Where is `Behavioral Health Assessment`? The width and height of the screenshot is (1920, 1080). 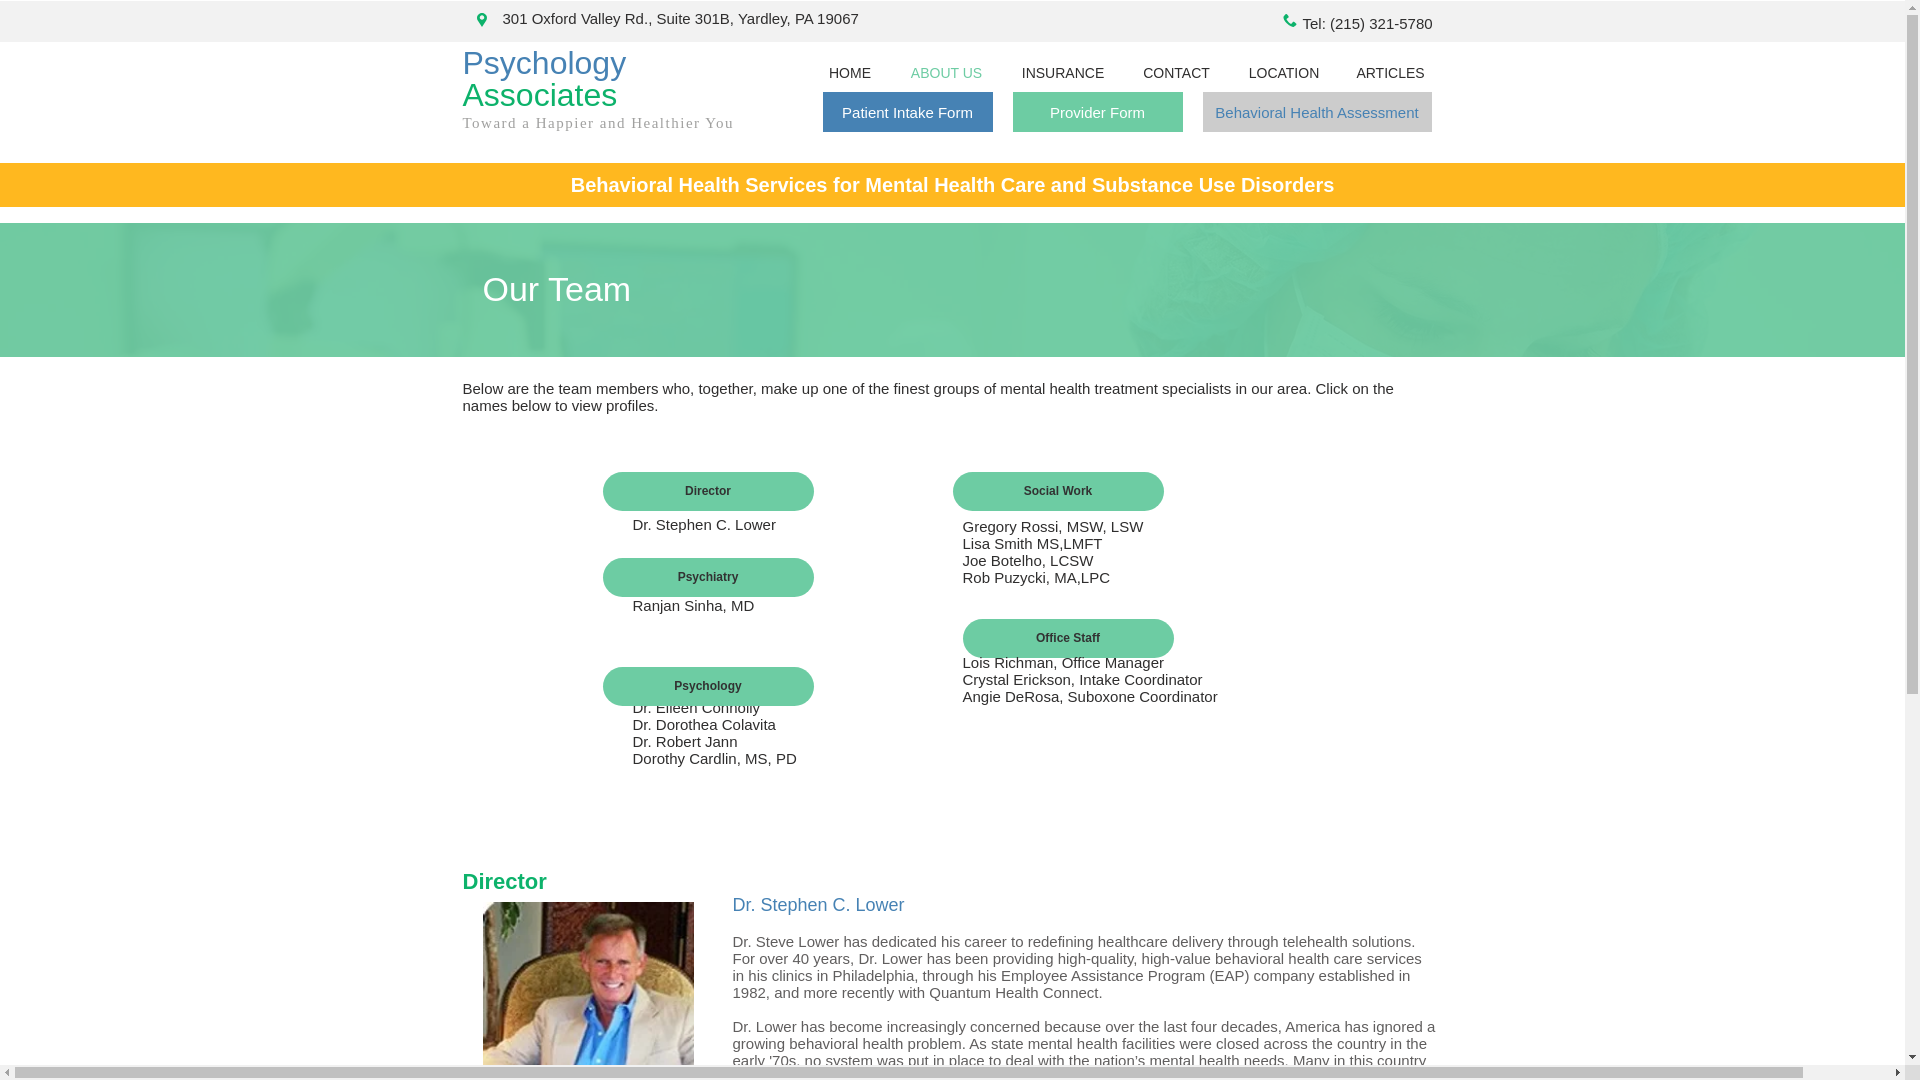 Behavioral Health Assessment is located at coordinates (1316, 111).